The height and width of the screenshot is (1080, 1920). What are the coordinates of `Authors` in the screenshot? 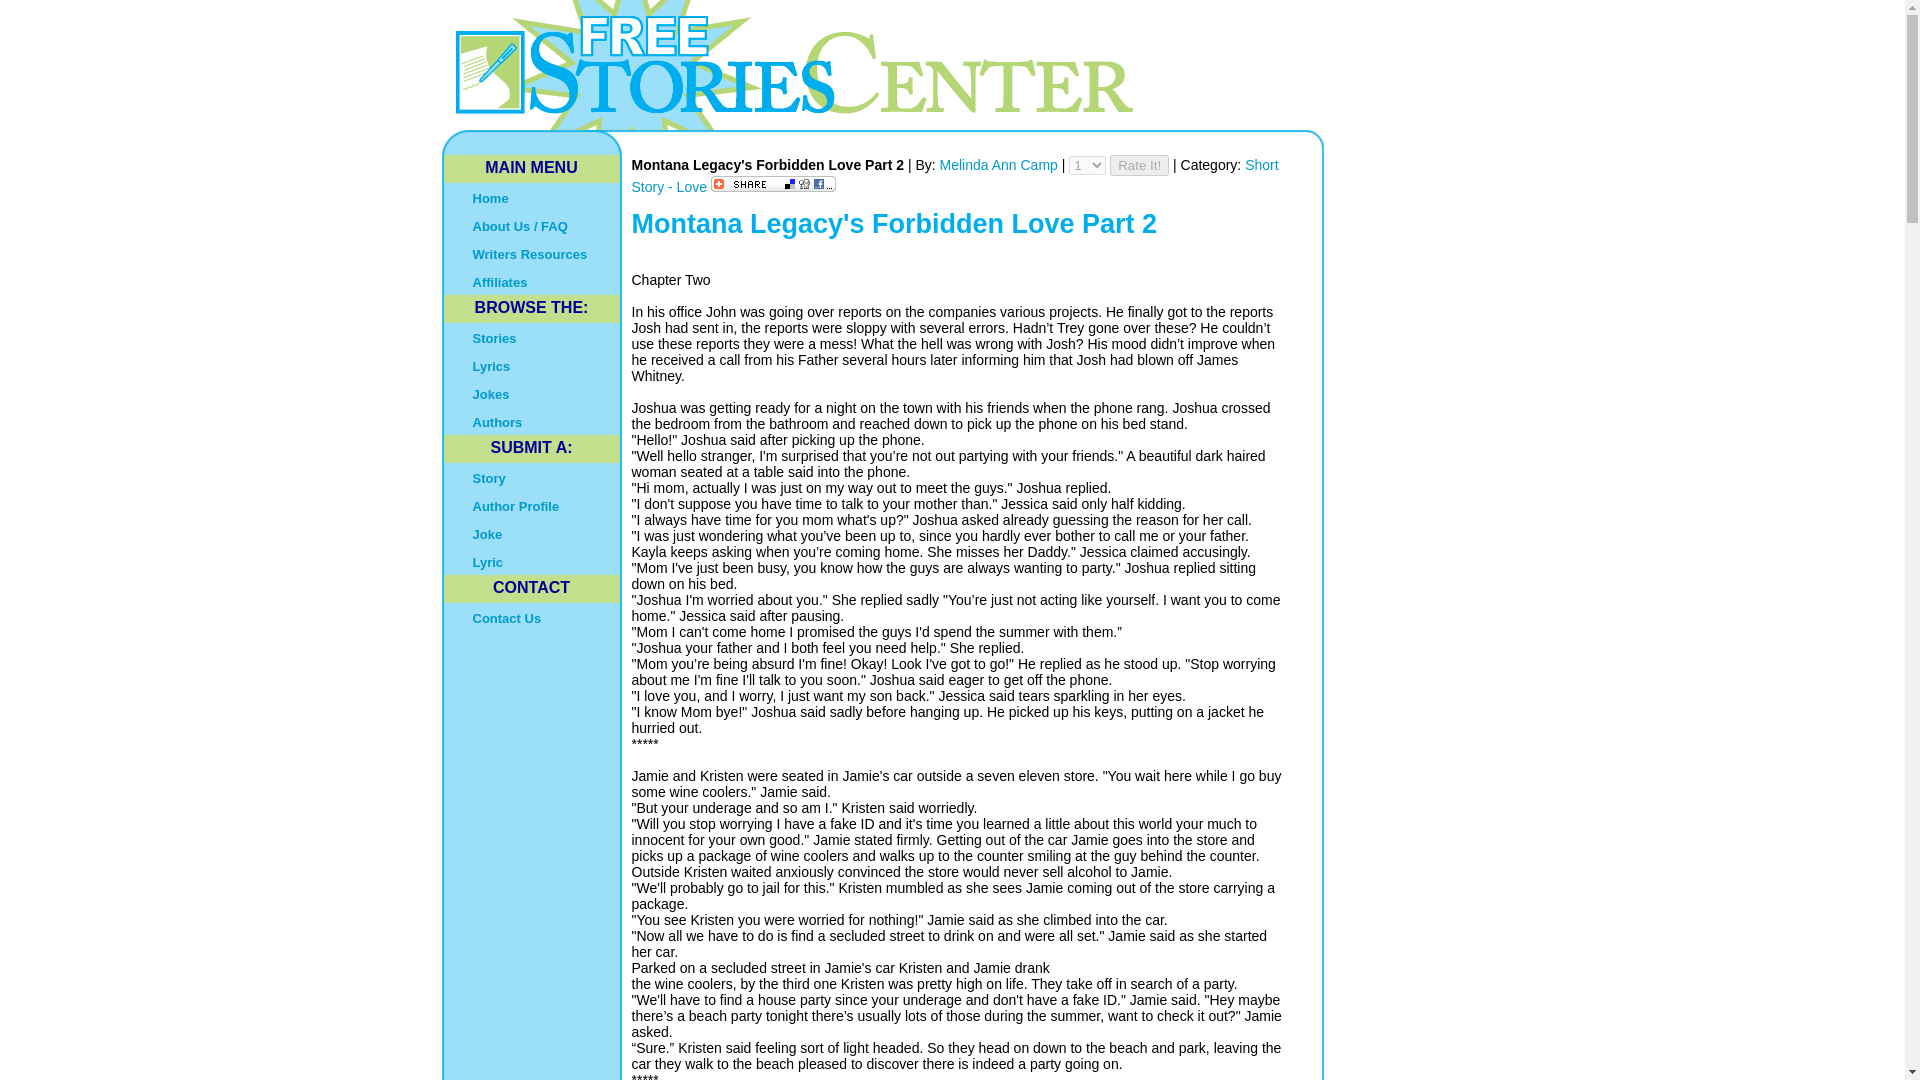 It's located at (532, 421).